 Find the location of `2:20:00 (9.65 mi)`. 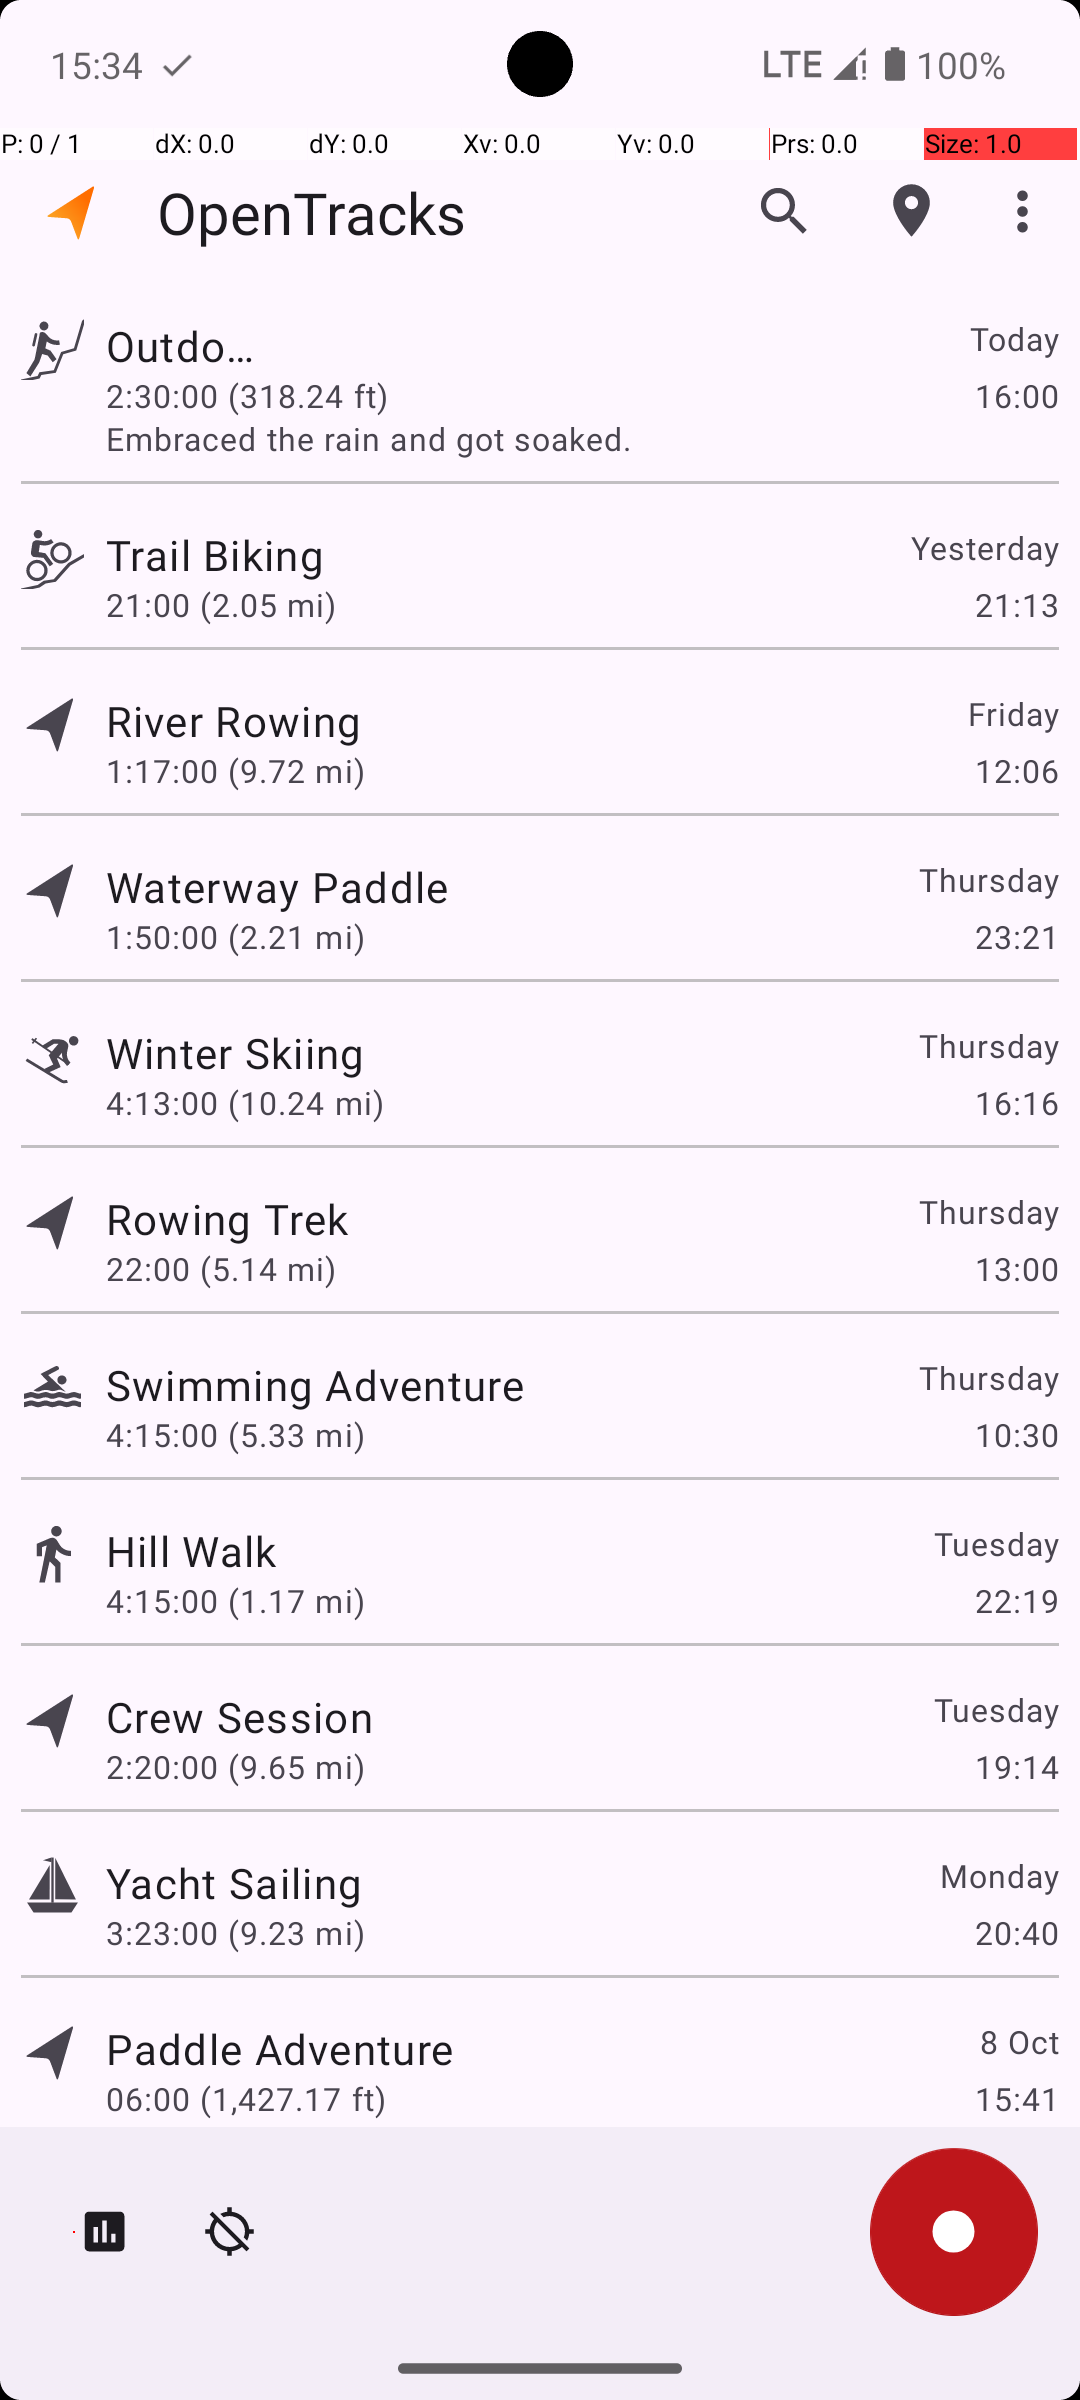

2:20:00 (9.65 mi) is located at coordinates (236, 1766).